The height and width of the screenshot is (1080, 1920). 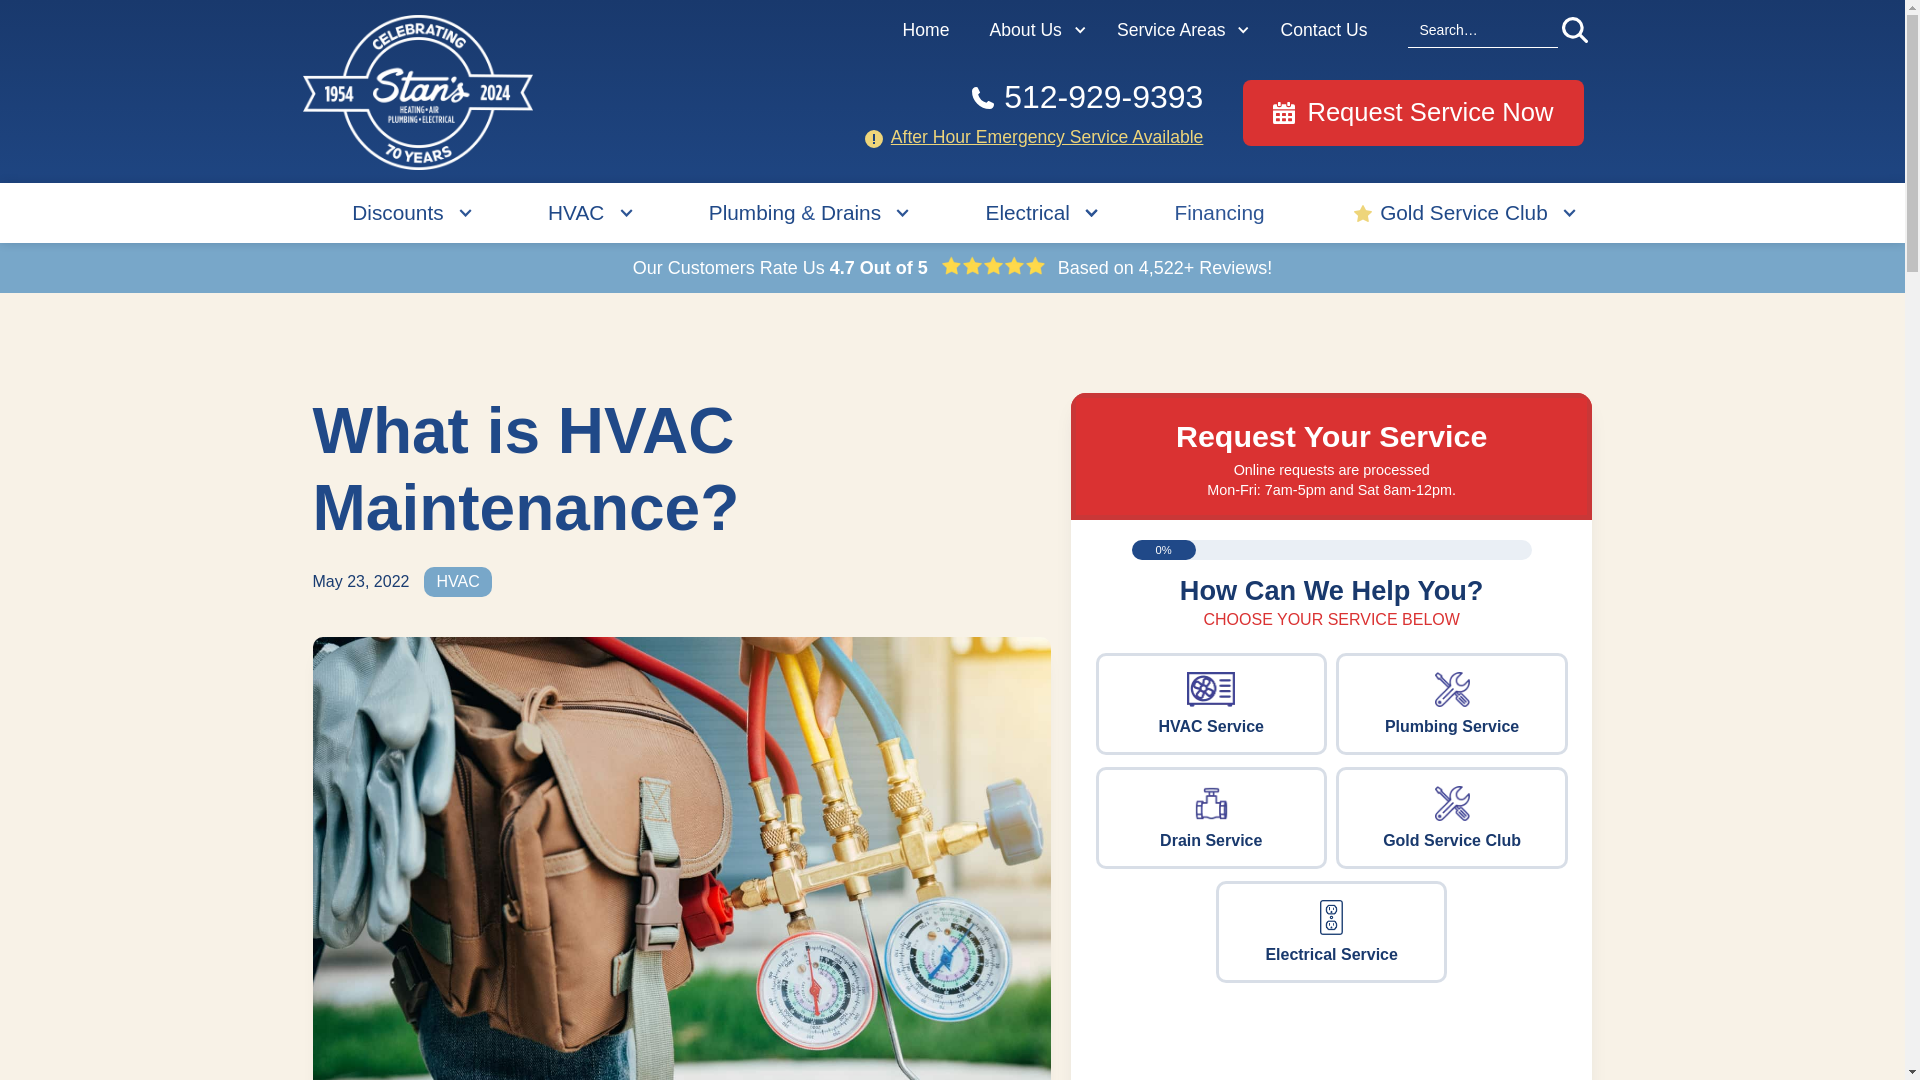 What do you see at coordinates (1412, 112) in the screenshot?
I see `Request Service Now` at bounding box center [1412, 112].